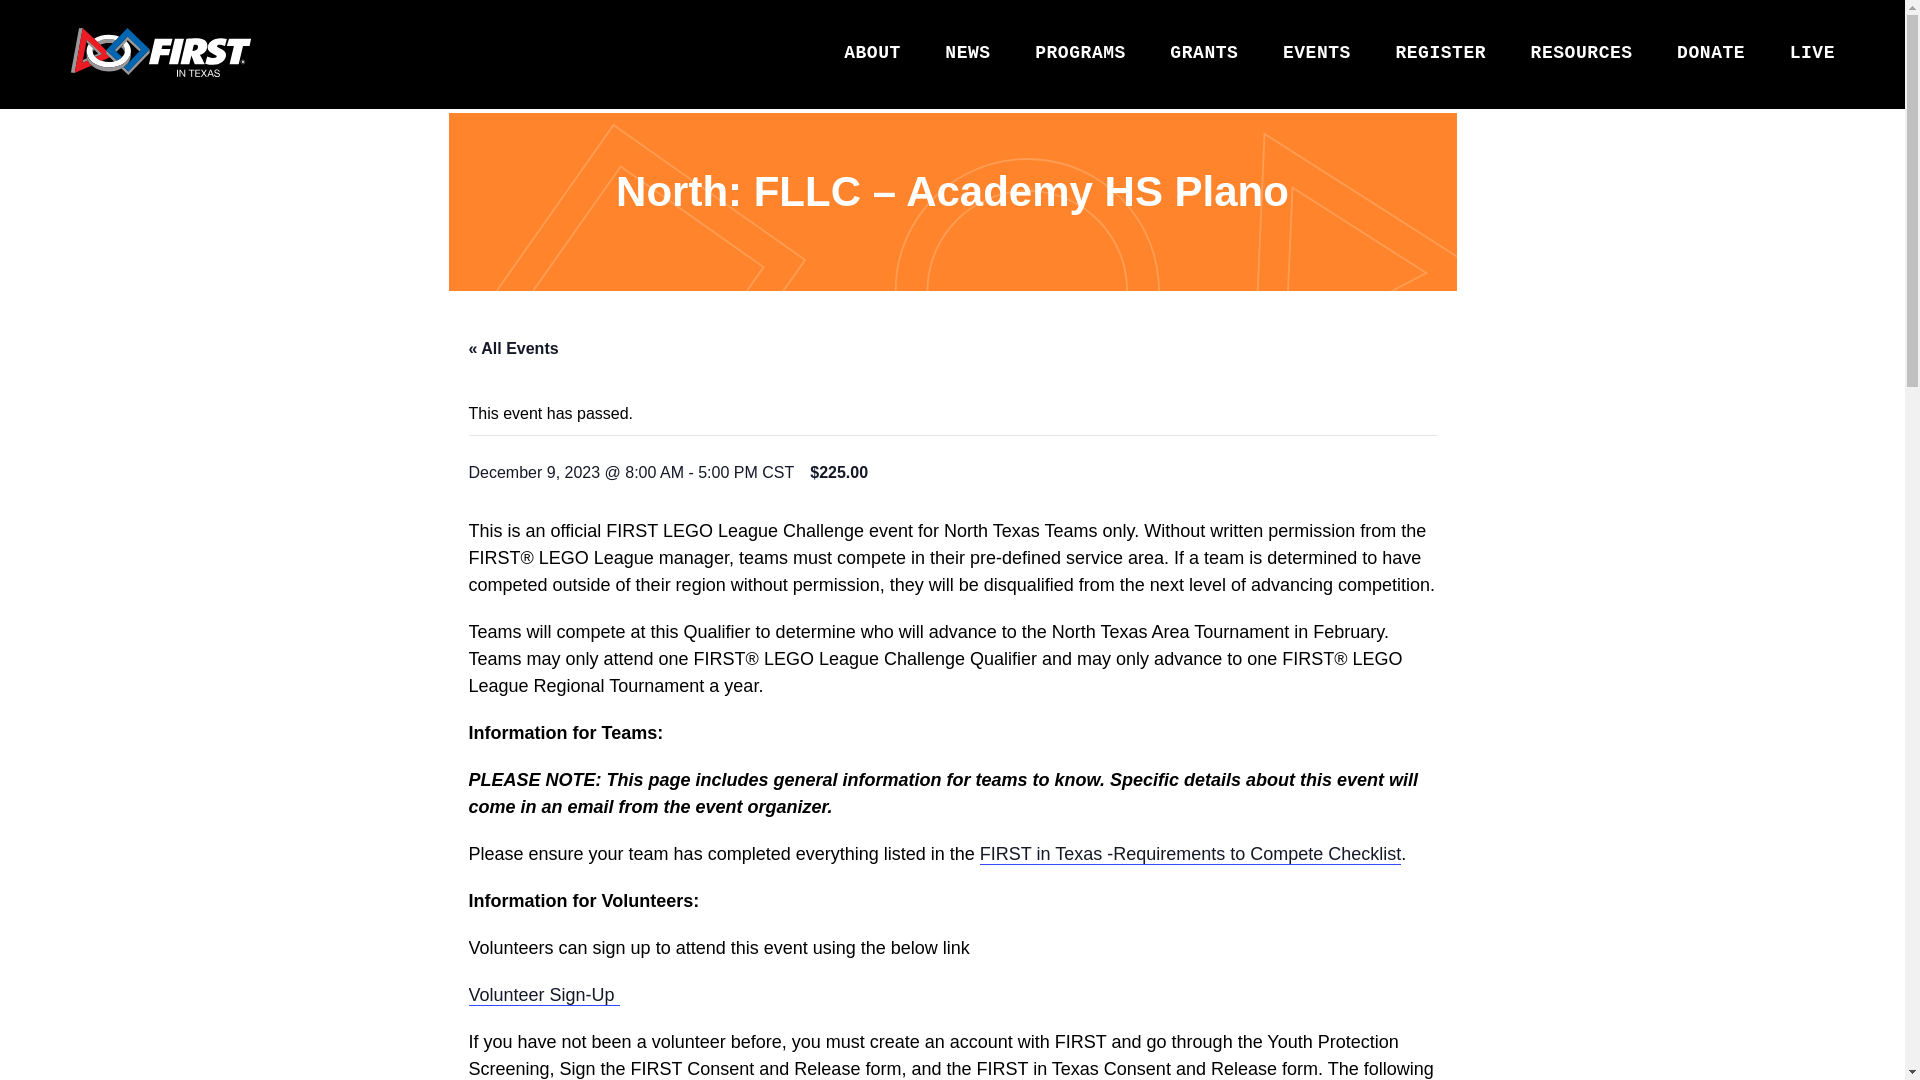 The height and width of the screenshot is (1080, 1920). What do you see at coordinates (872, 54) in the screenshot?
I see `ABOUT` at bounding box center [872, 54].